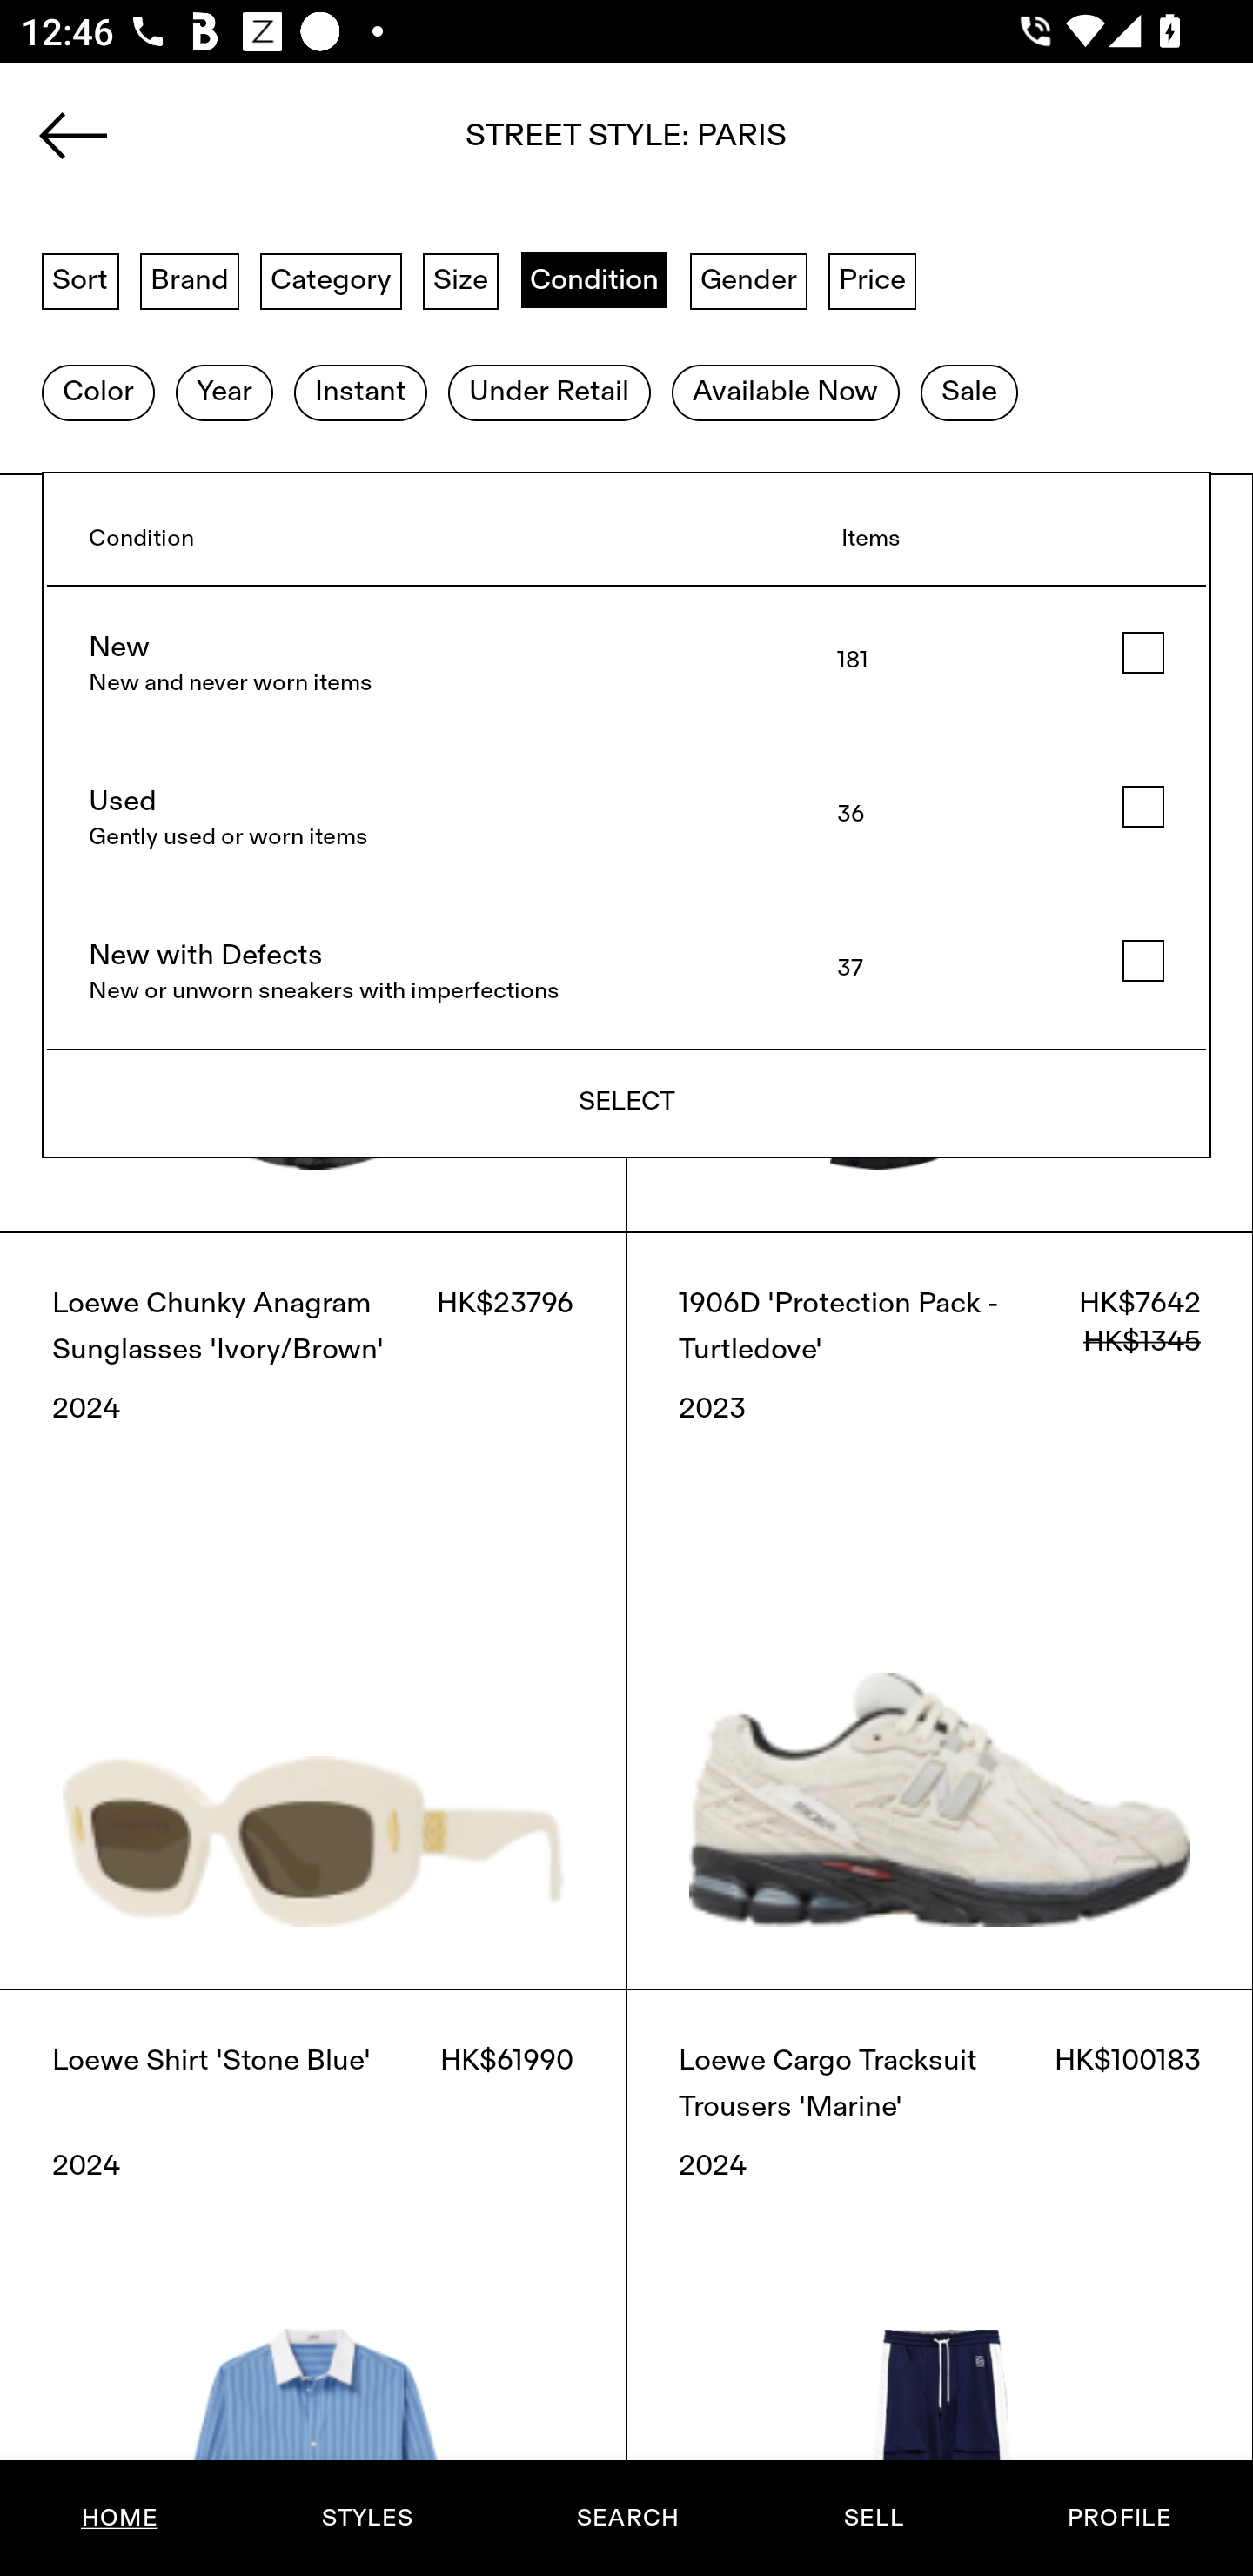 This screenshot has width=1253, height=2576. I want to click on Condition, so click(593, 279).